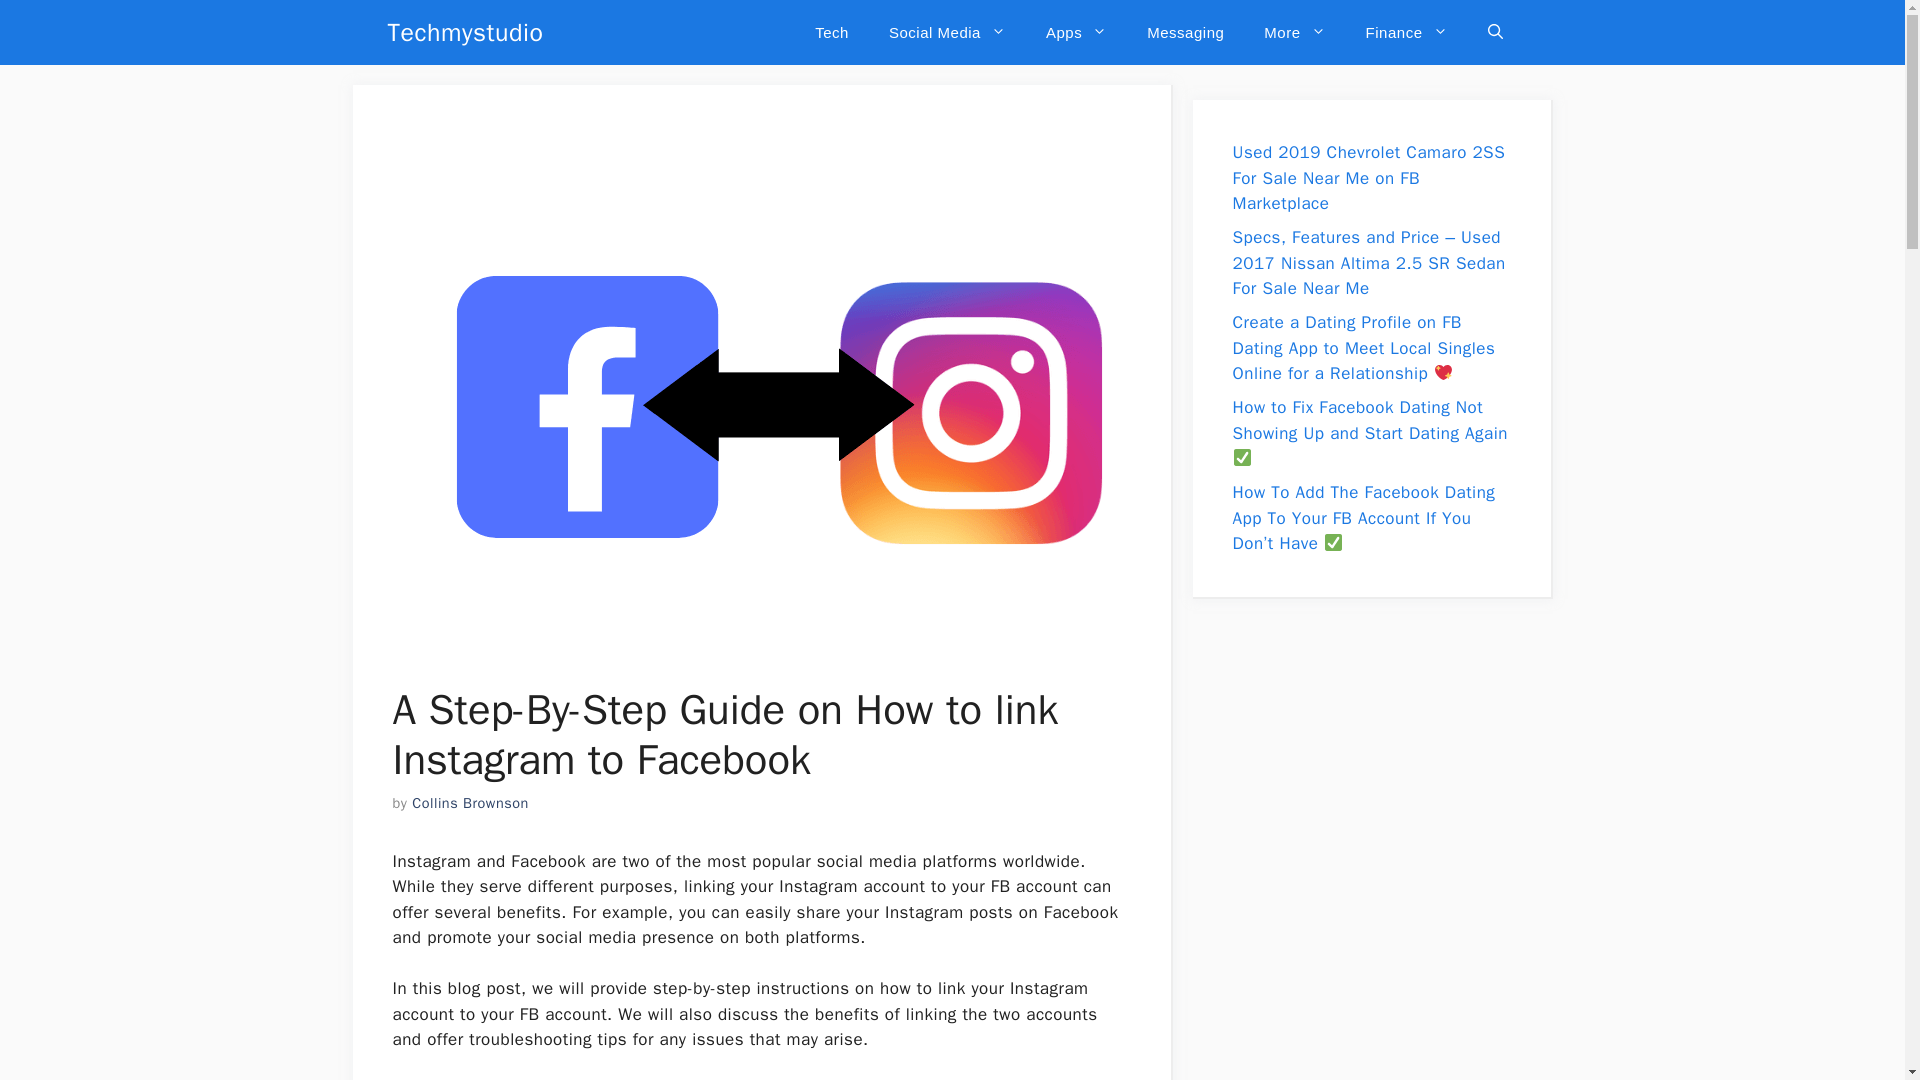 Image resolution: width=1920 pixels, height=1080 pixels. What do you see at coordinates (1372, 757) in the screenshot?
I see `Advertisement` at bounding box center [1372, 757].